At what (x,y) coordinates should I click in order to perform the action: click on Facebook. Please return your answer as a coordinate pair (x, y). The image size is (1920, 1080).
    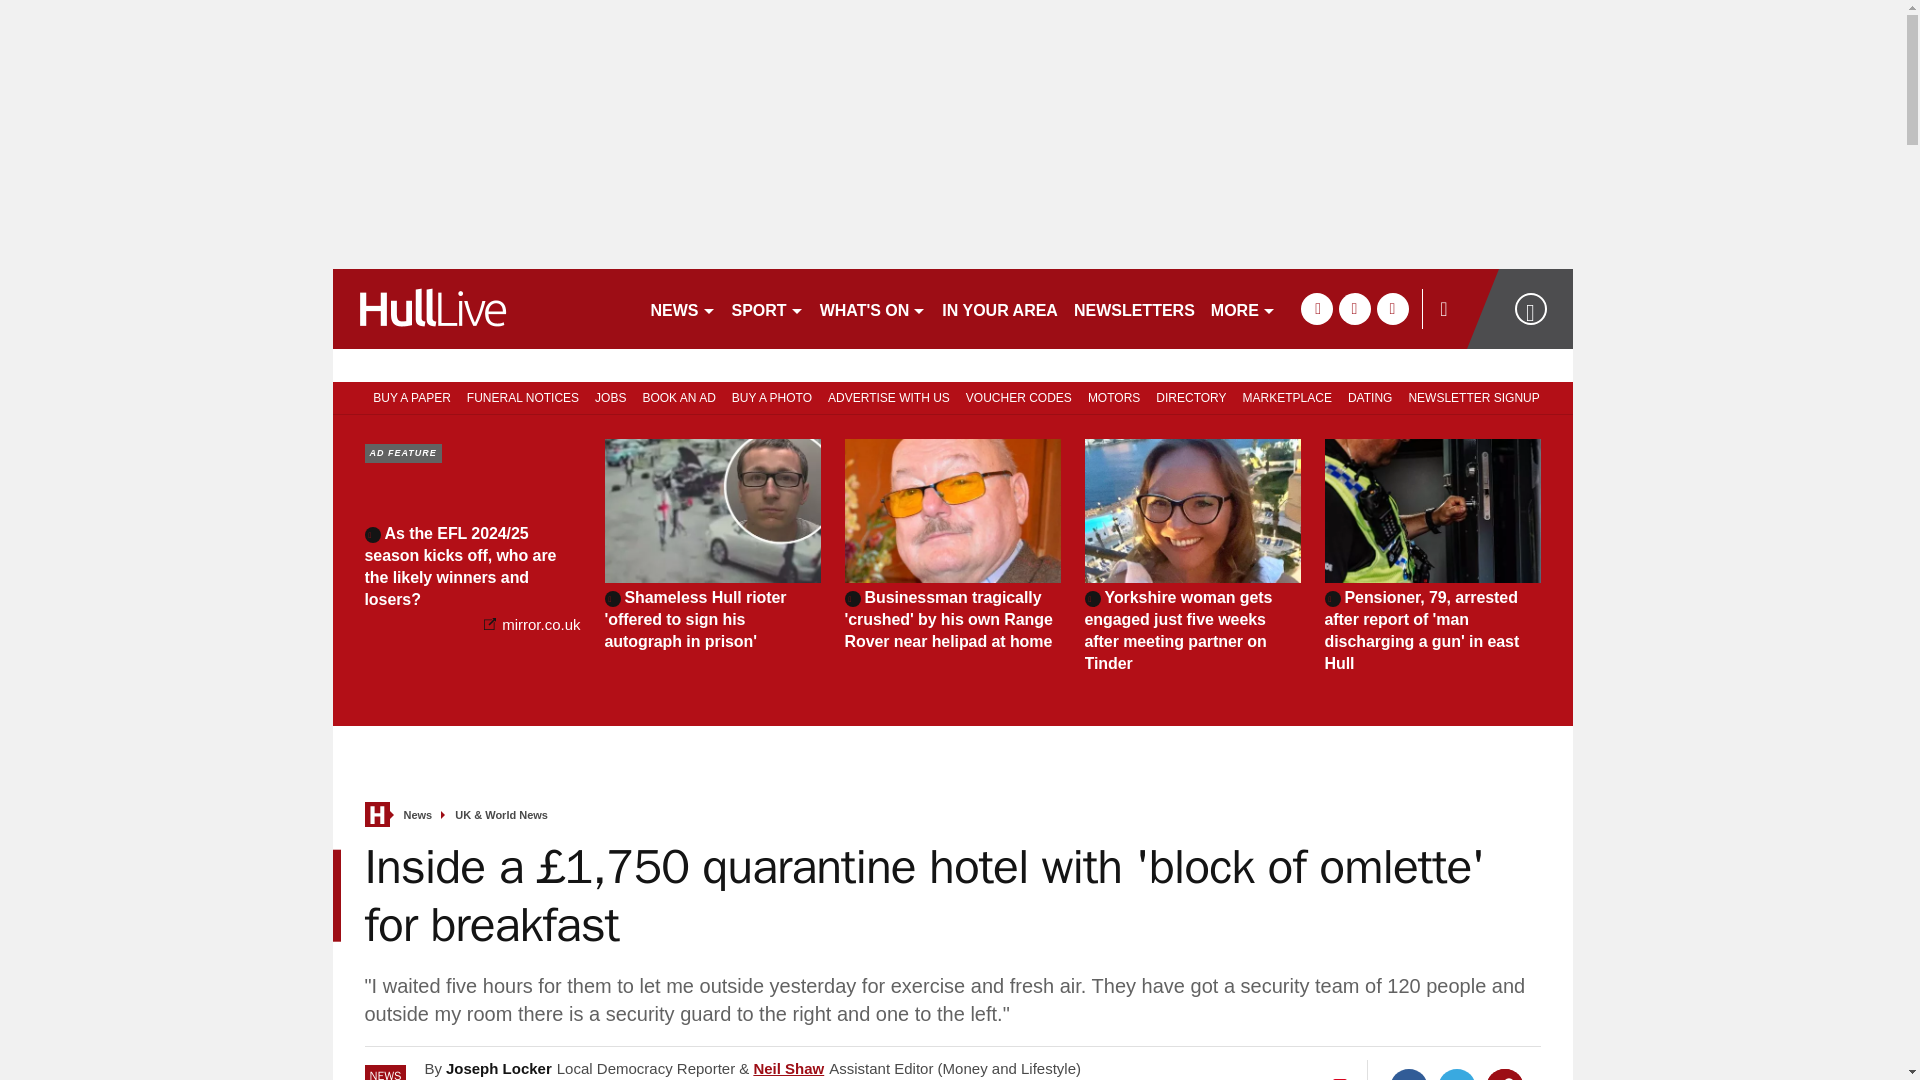
    Looking at the image, I should click on (1409, 1074).